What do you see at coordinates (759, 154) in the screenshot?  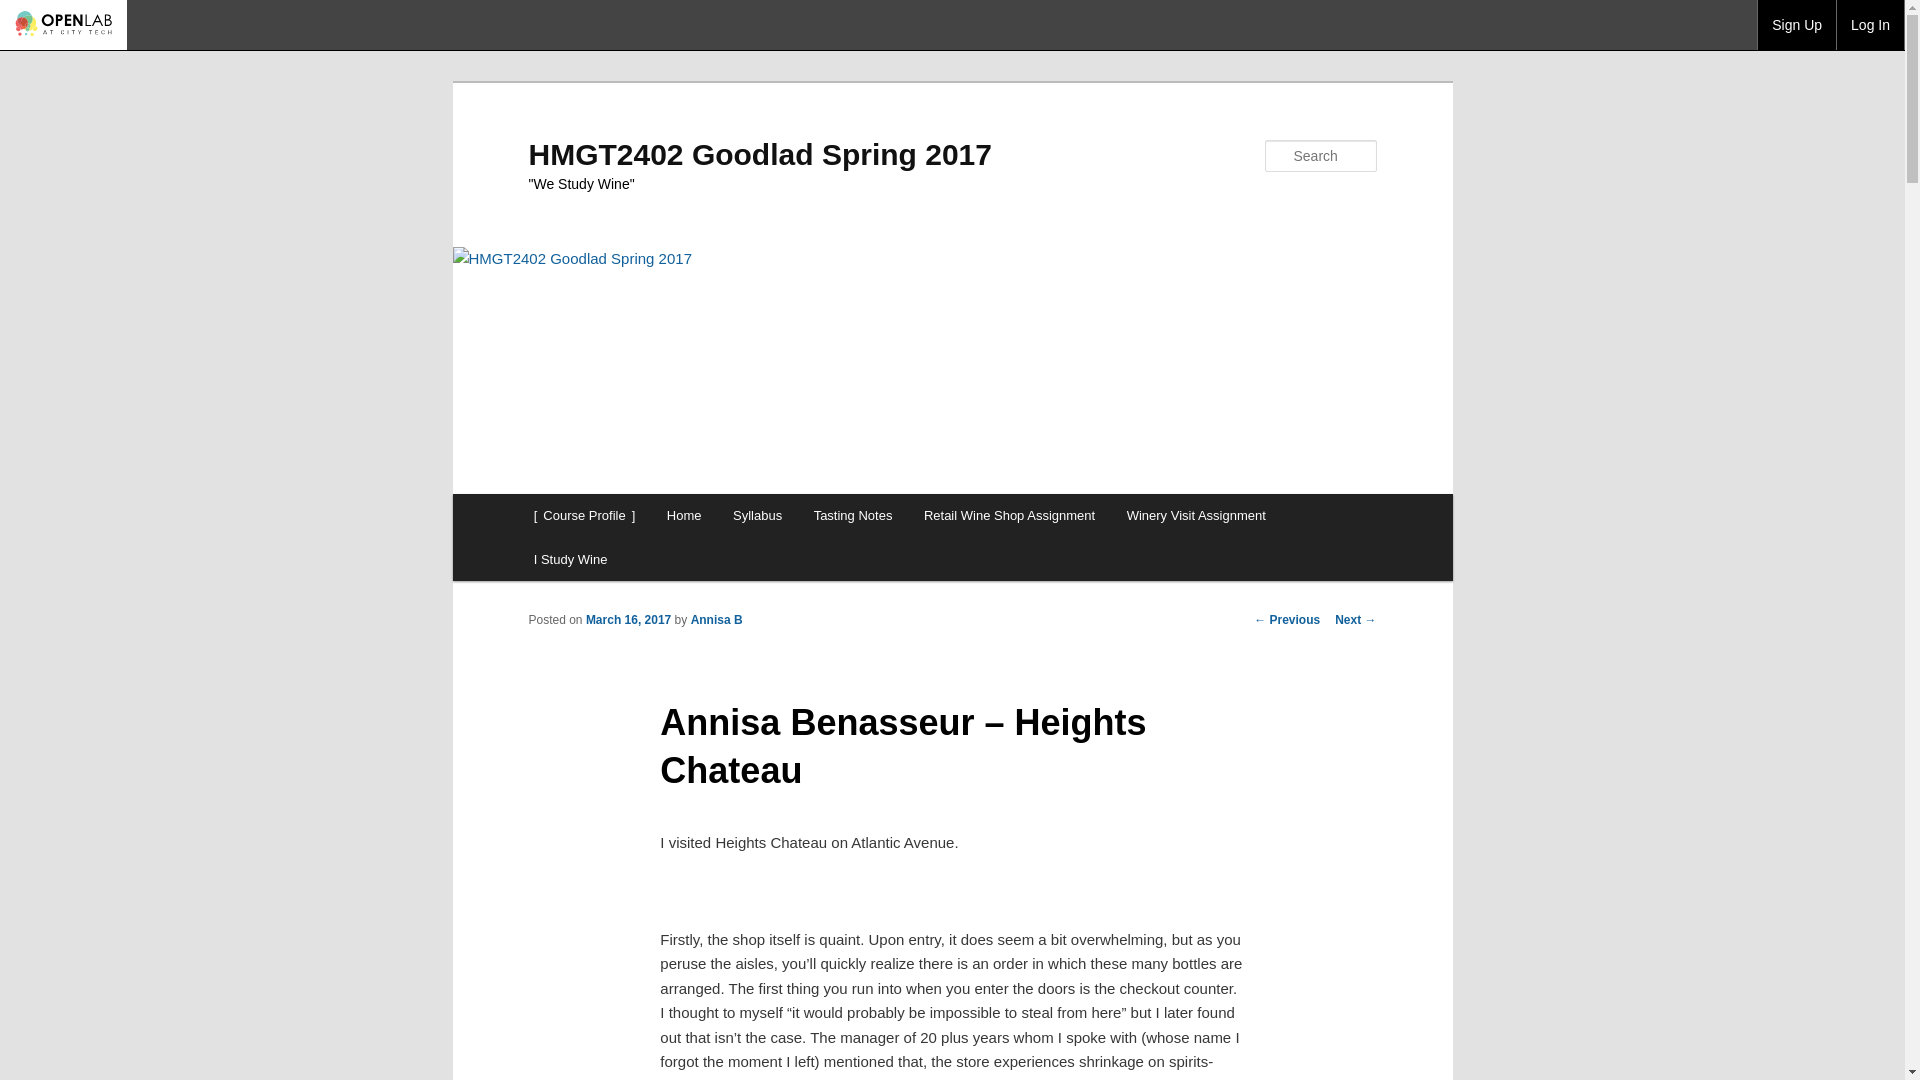 I see `HMGT2402 Goodlad Spring 2017` at bounding box center [759, 154].